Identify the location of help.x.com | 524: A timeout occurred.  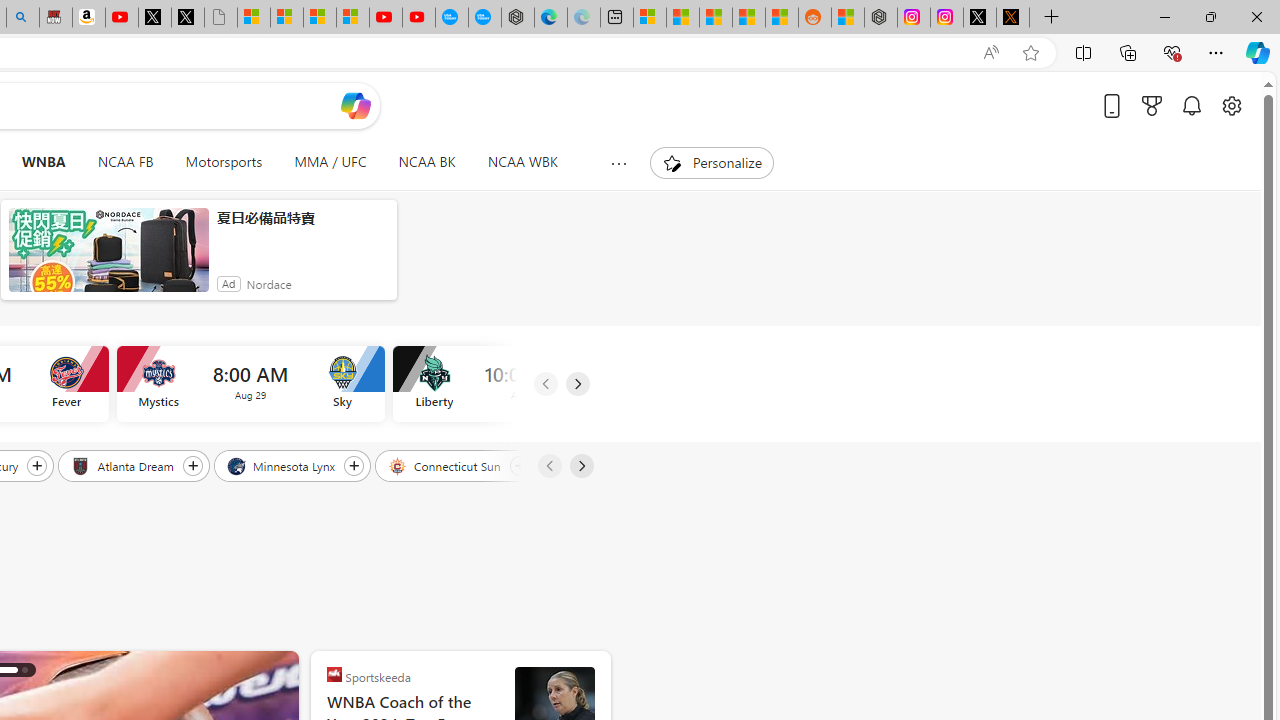
(1013, 18).